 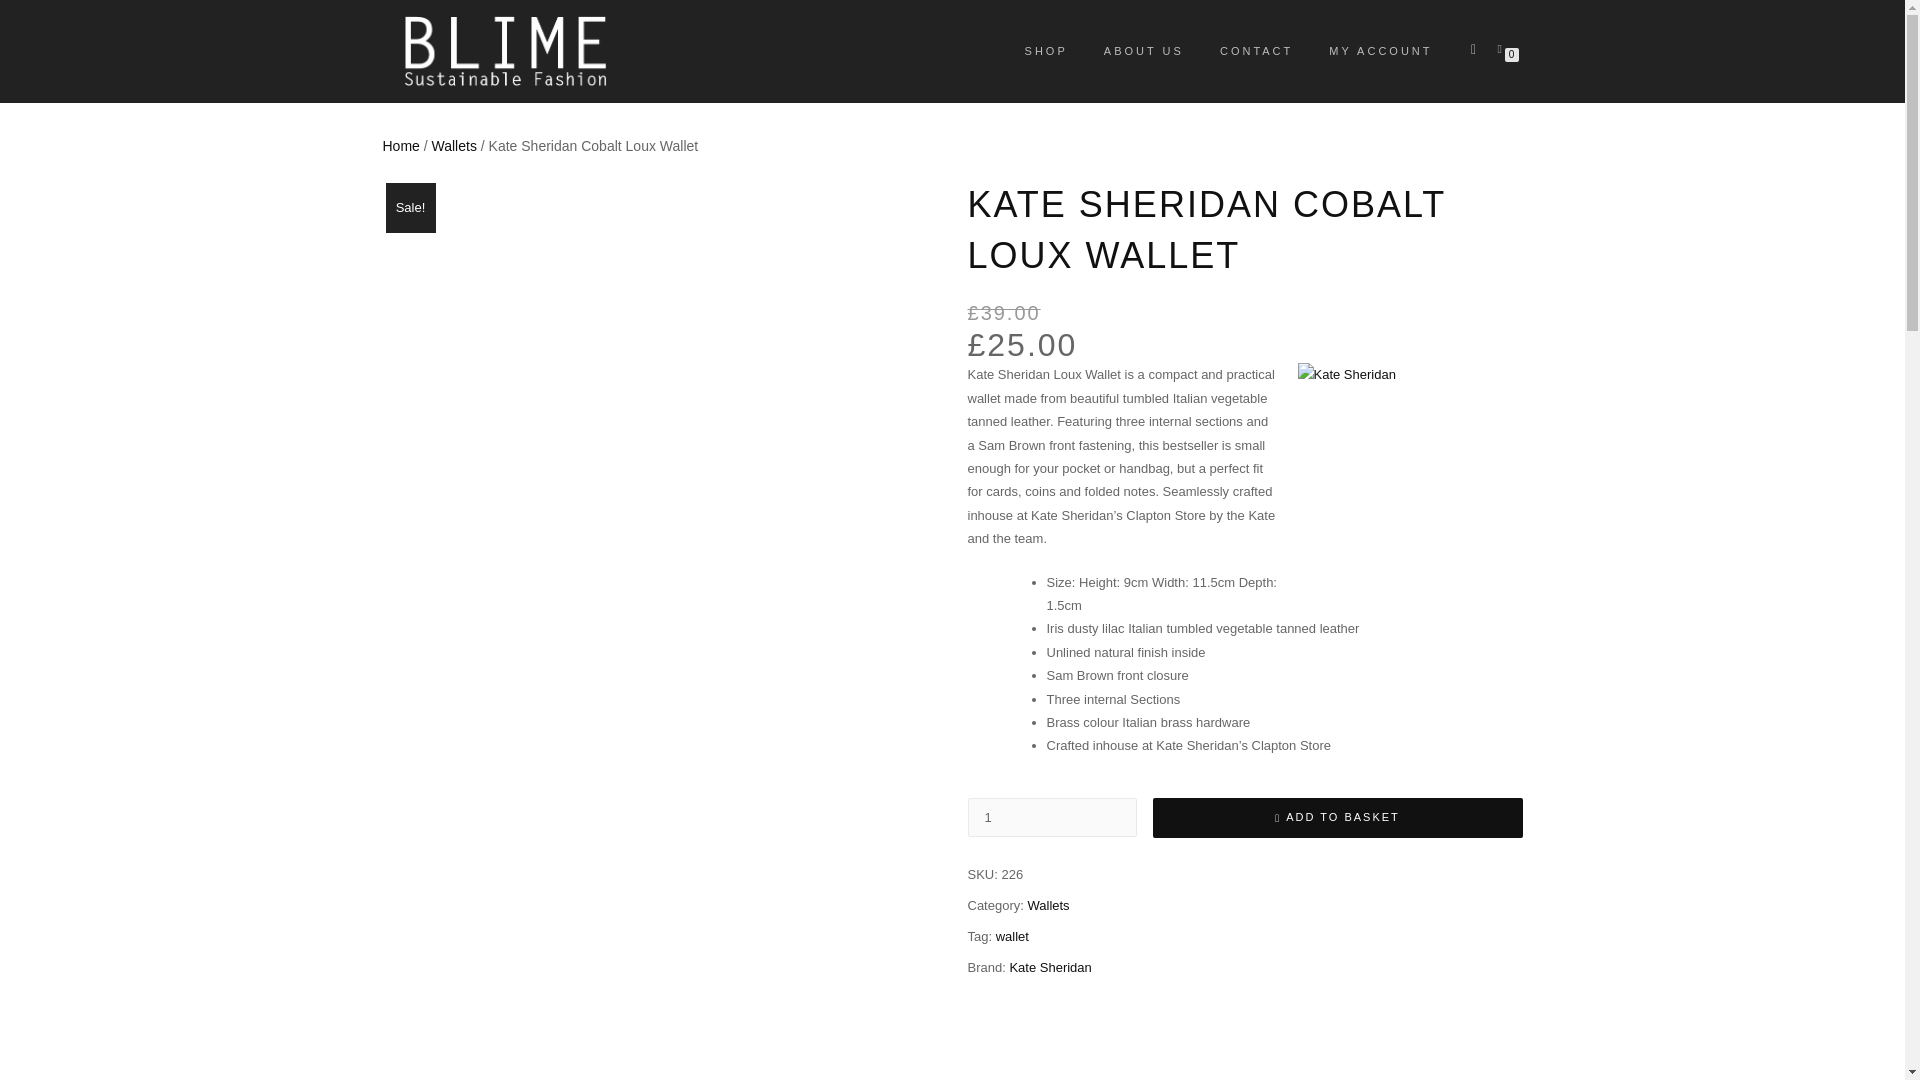 What do you see at coordinates (1050, 968) in the screenshot?
I see `Kate Sheridan` at bounding box center [1050, 968].